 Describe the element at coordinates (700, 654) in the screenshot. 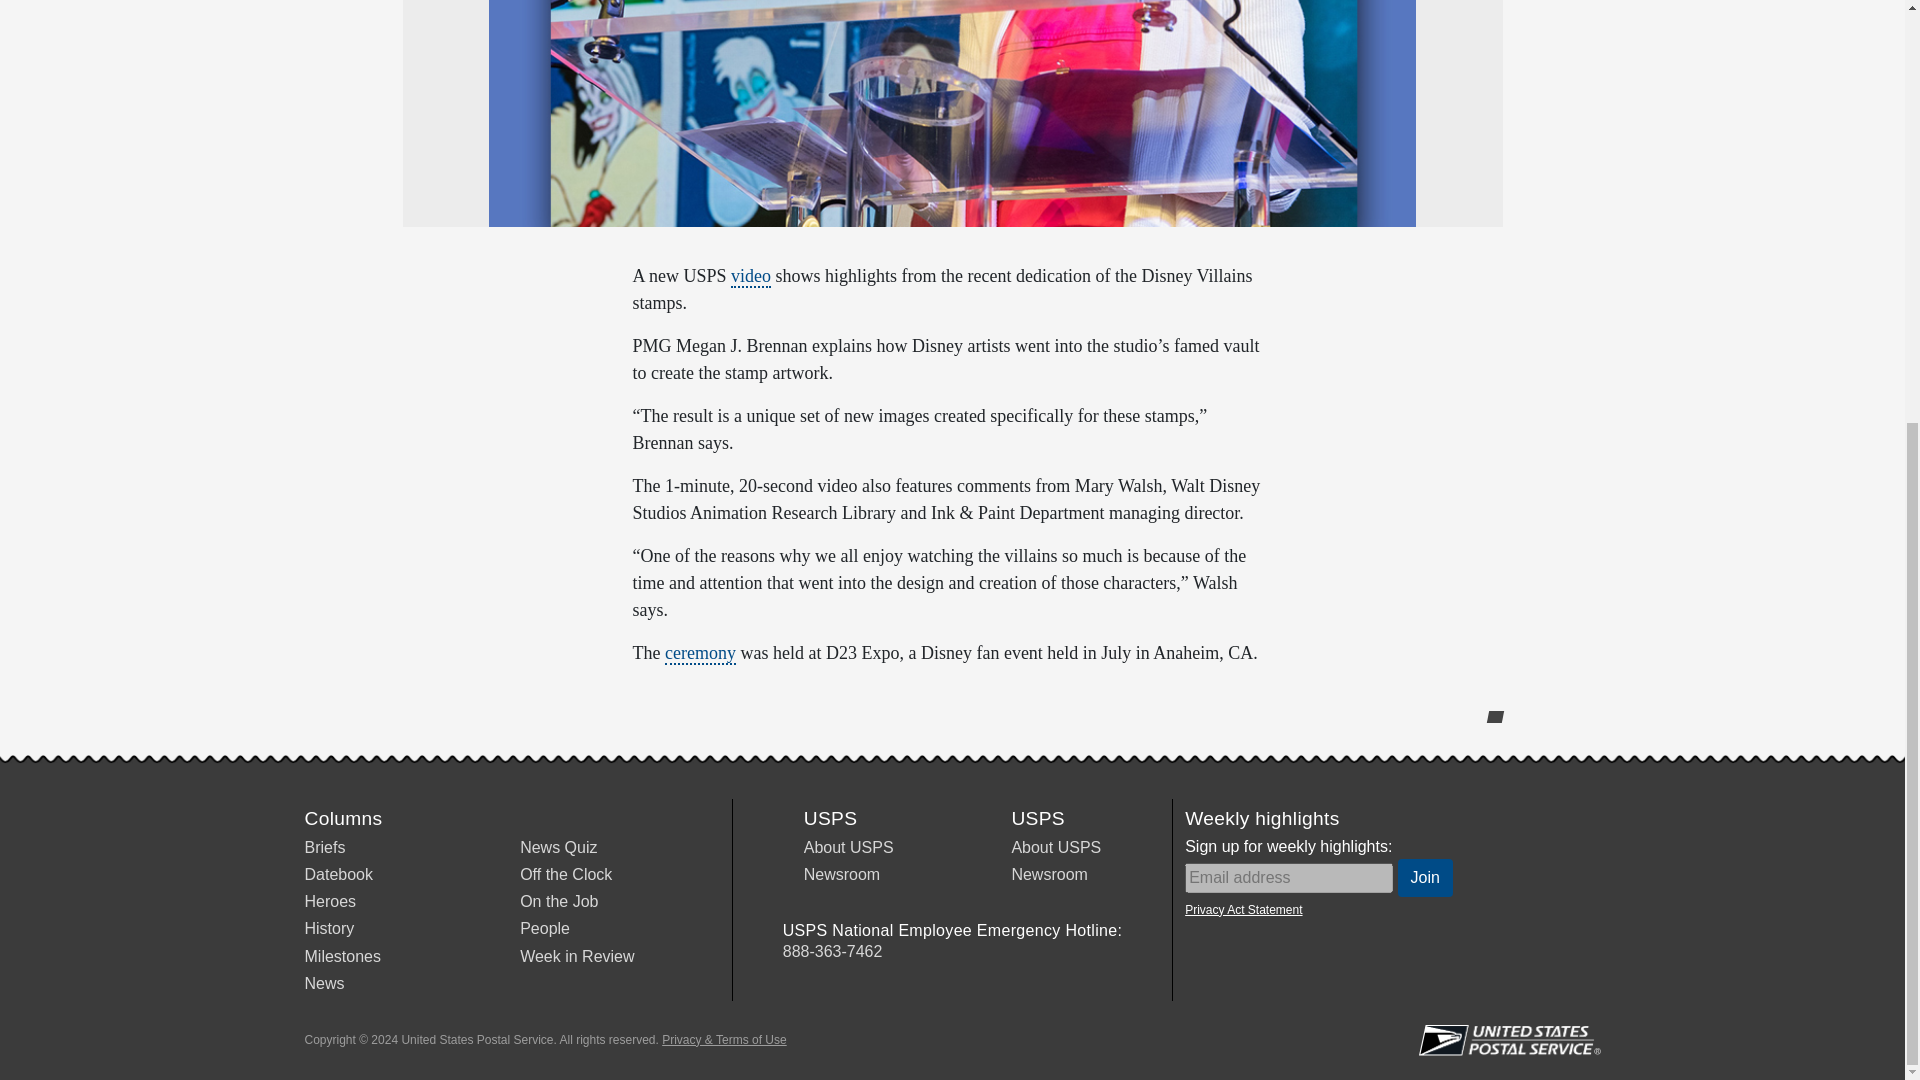

I see `ceremony` at that location.